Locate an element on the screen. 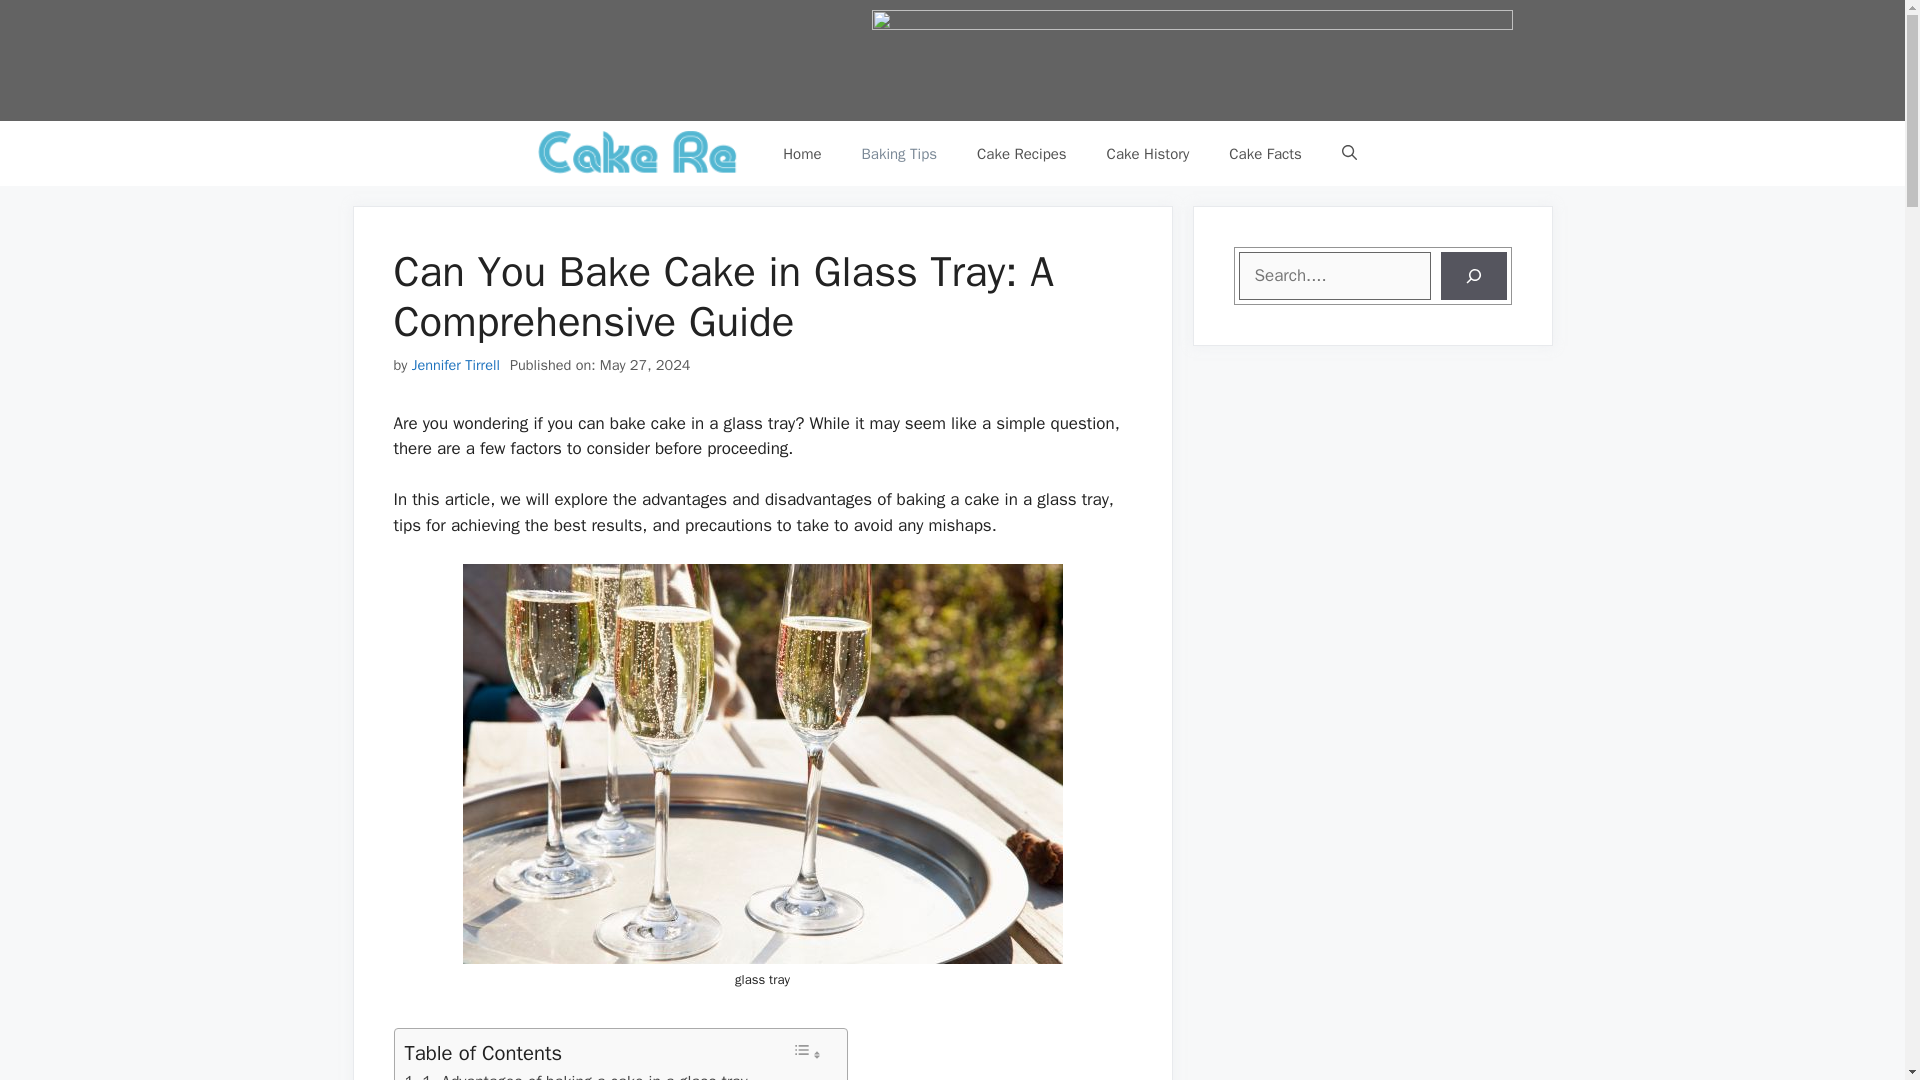  View all posts by Jennifer Tirrell is located at coordinates (456, 364).